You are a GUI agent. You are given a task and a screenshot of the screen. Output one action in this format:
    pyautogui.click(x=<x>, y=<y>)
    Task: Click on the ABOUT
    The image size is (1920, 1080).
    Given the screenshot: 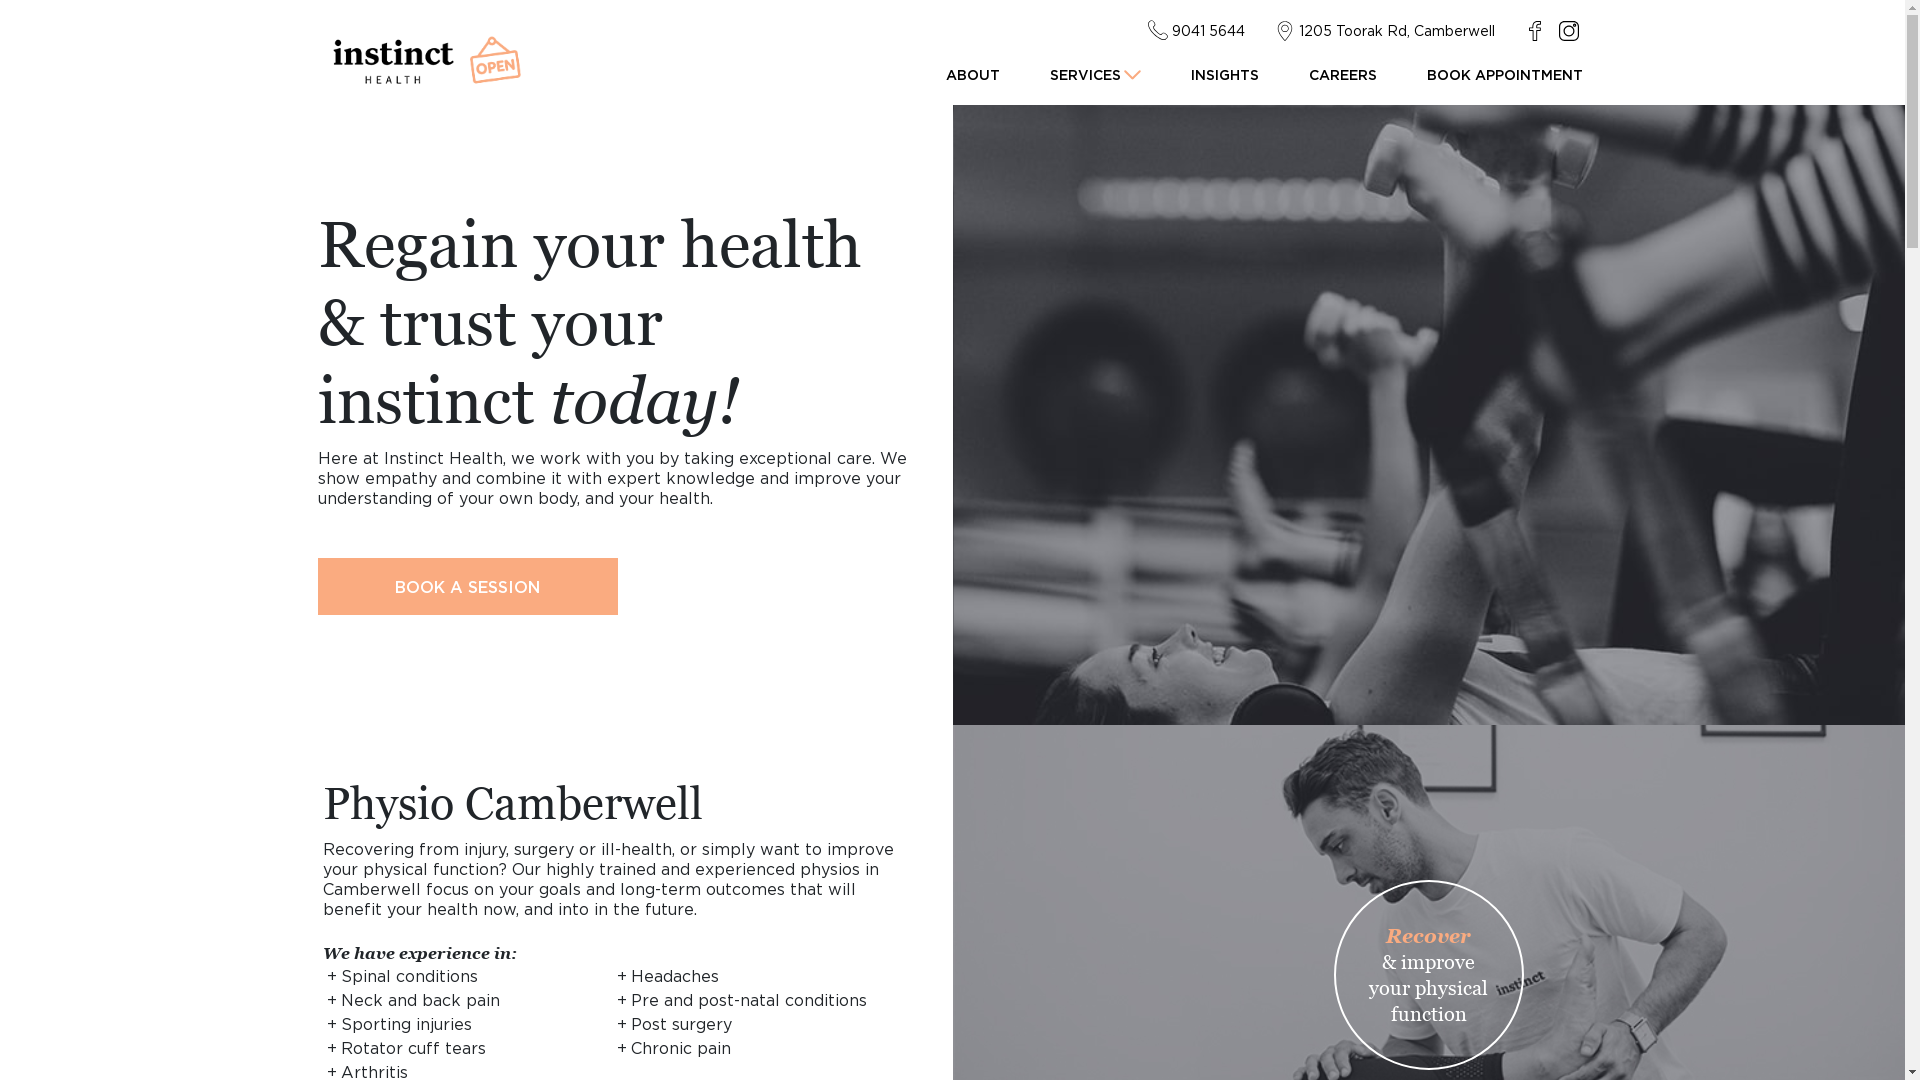 What is the action you would take?
    pyautogui.click(x=973, y=74)
    